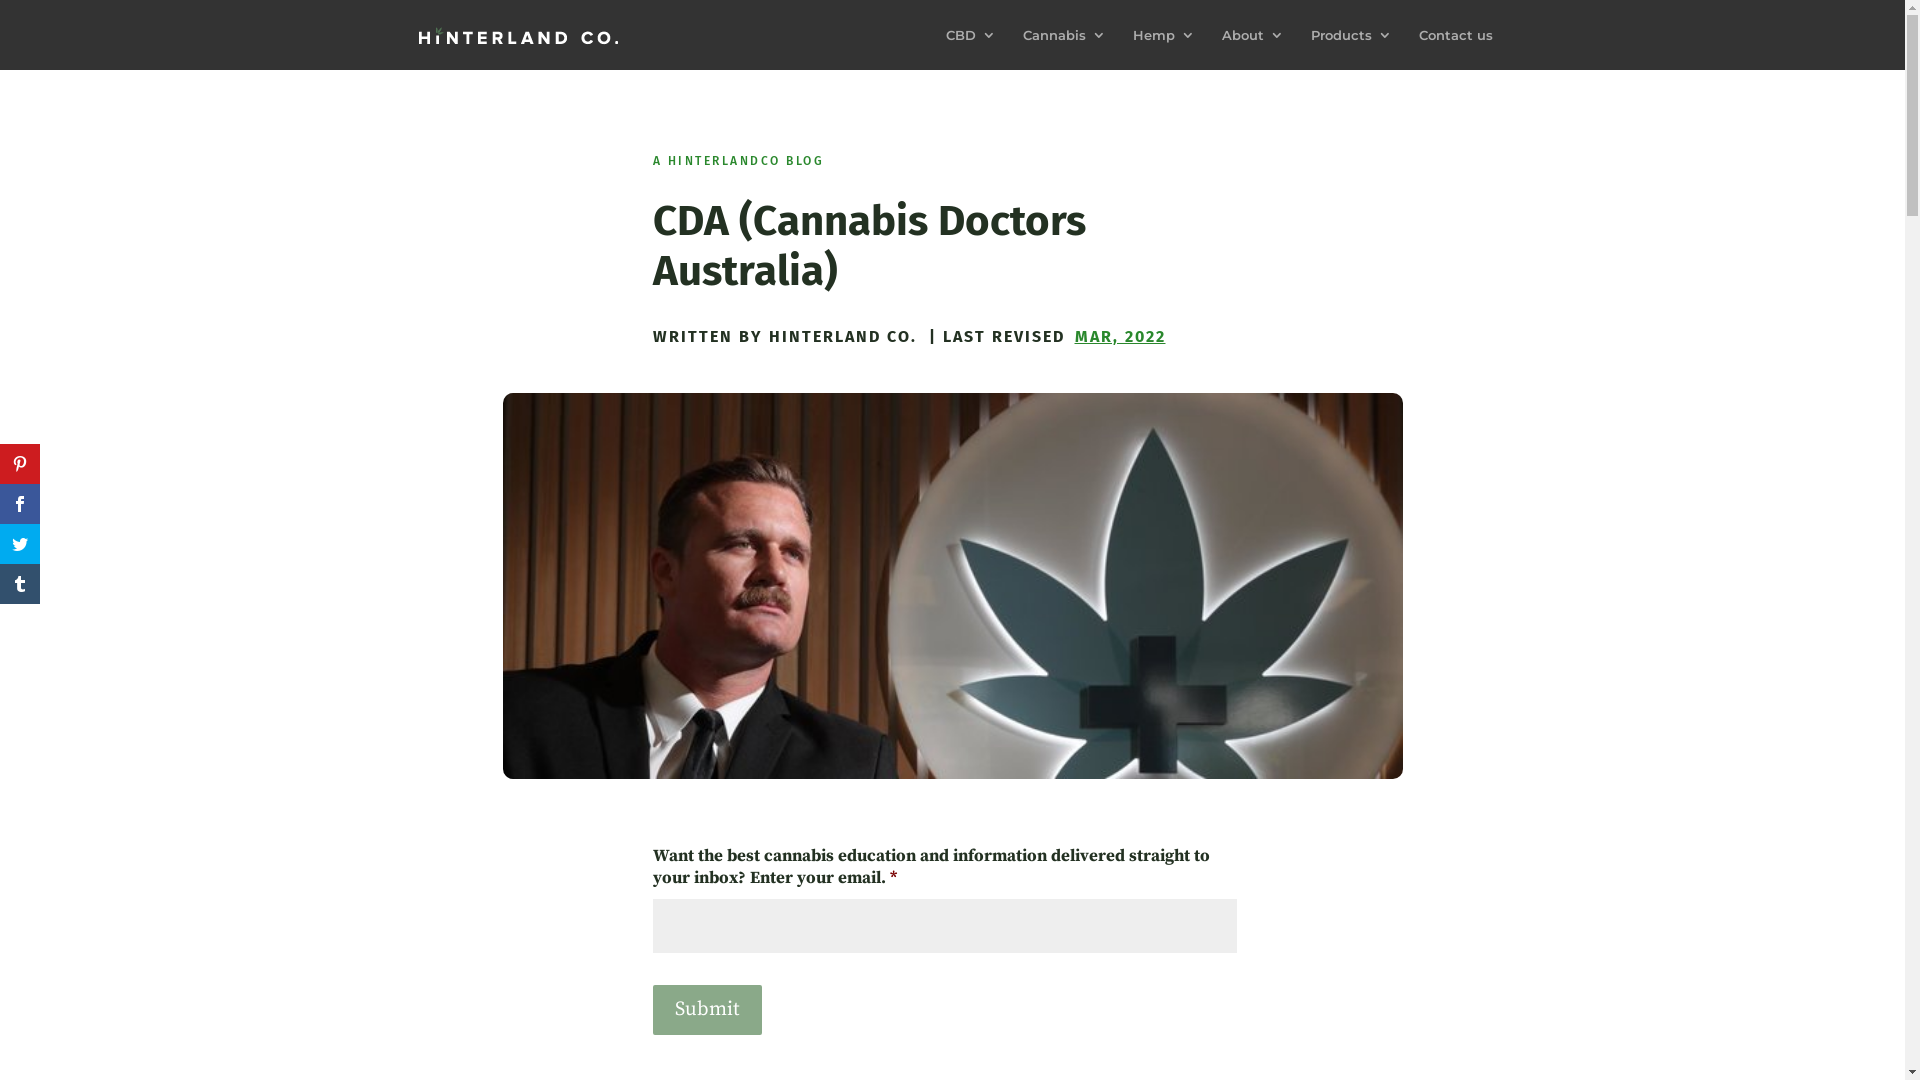 This screenshot has height=1080, width=1920. What do you see at coordinates (1064, 49) in the screenshot?
I see `Cannabis` at bounding box center [1064, 49].